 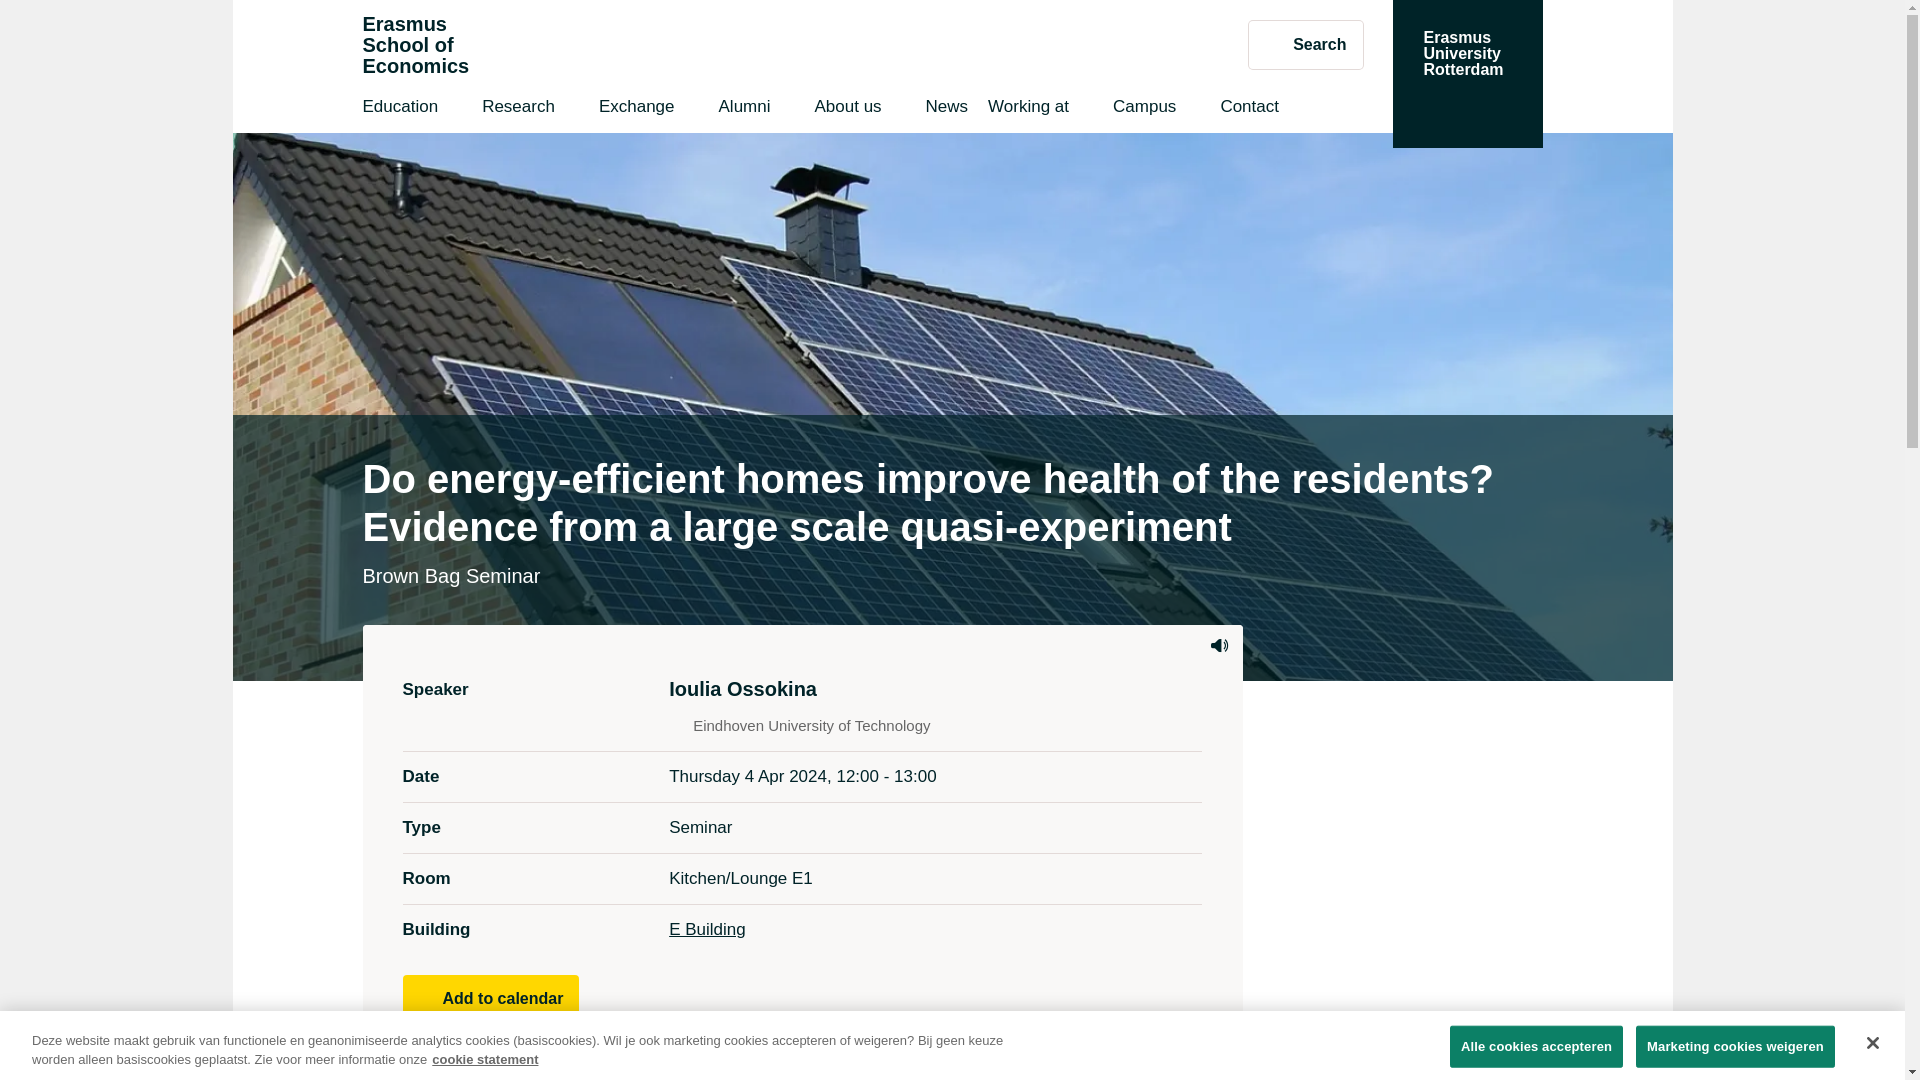 What do you see at coordinates (399, 109) in the screenshot?
I see `News` at bounding box center [399, 109].